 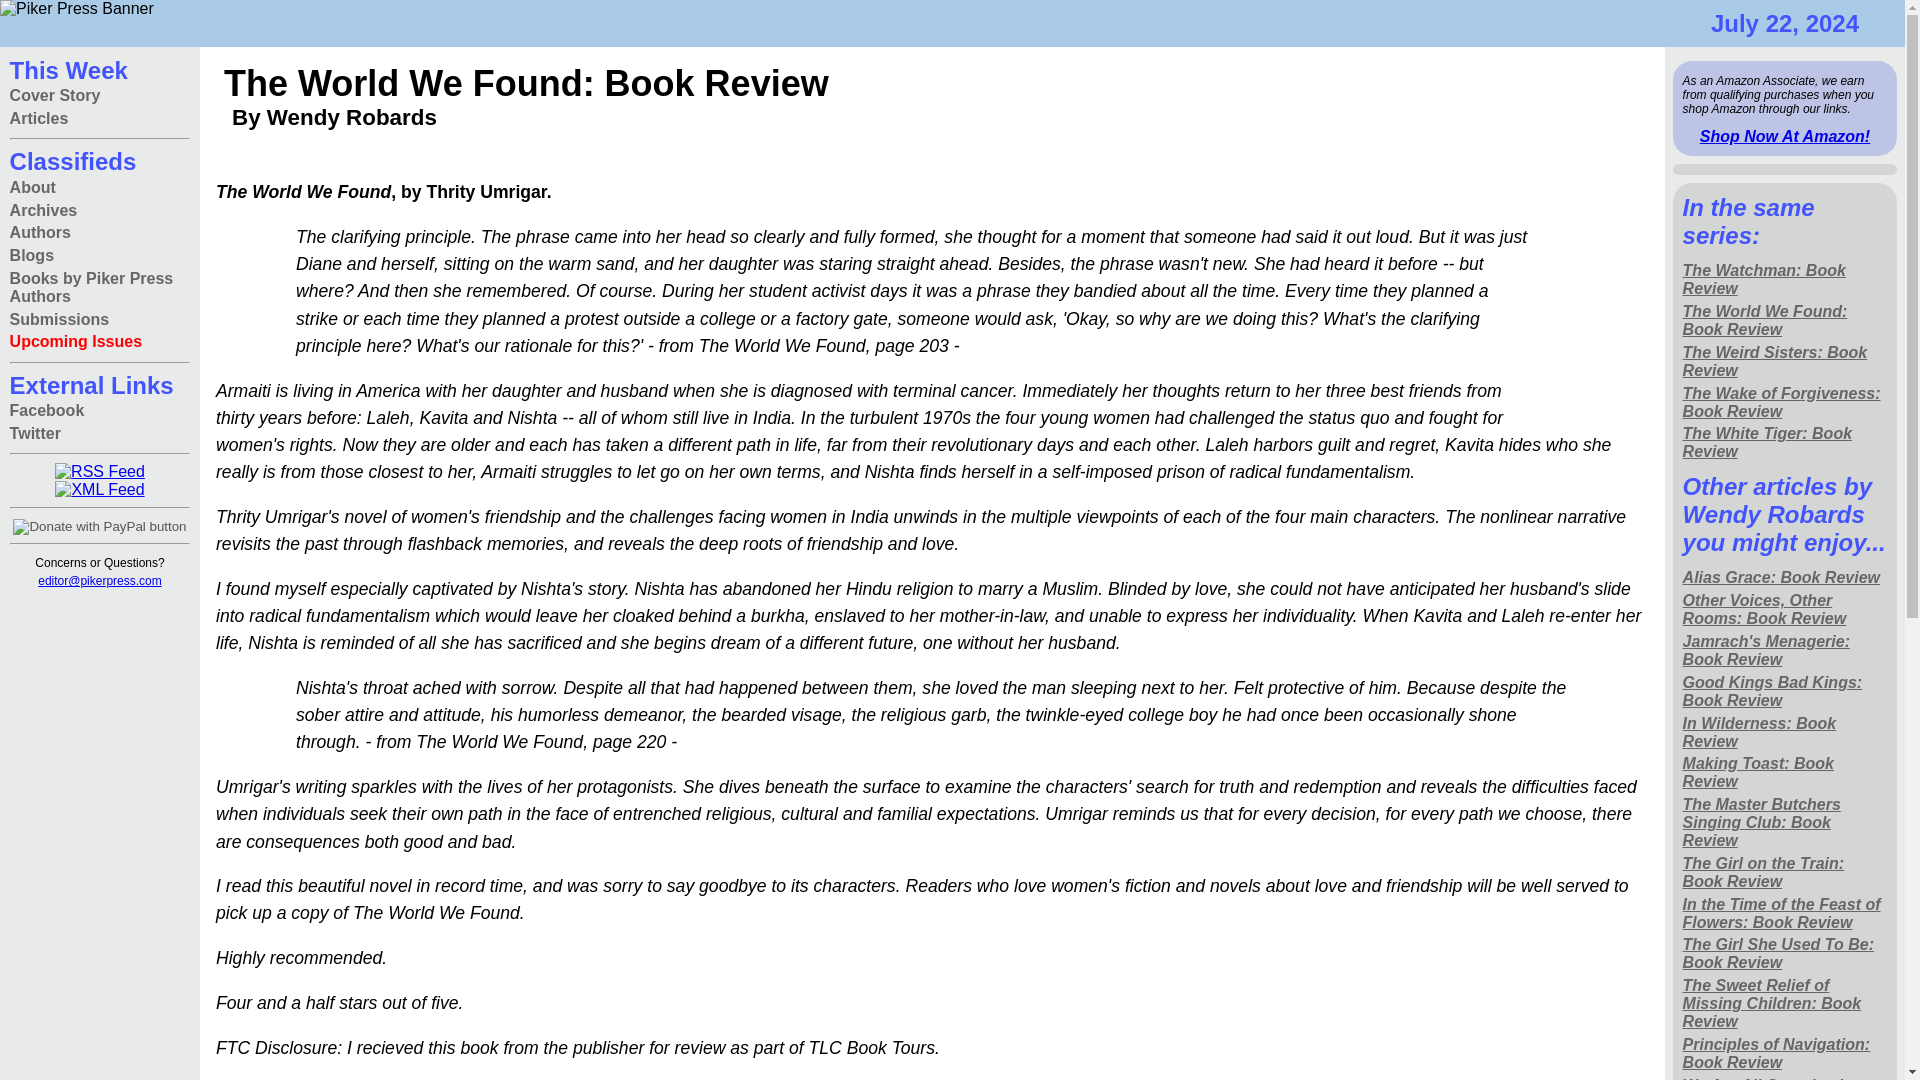 I want to click on The Girl on the Train: Book Review, so click(x=1785, y=872).